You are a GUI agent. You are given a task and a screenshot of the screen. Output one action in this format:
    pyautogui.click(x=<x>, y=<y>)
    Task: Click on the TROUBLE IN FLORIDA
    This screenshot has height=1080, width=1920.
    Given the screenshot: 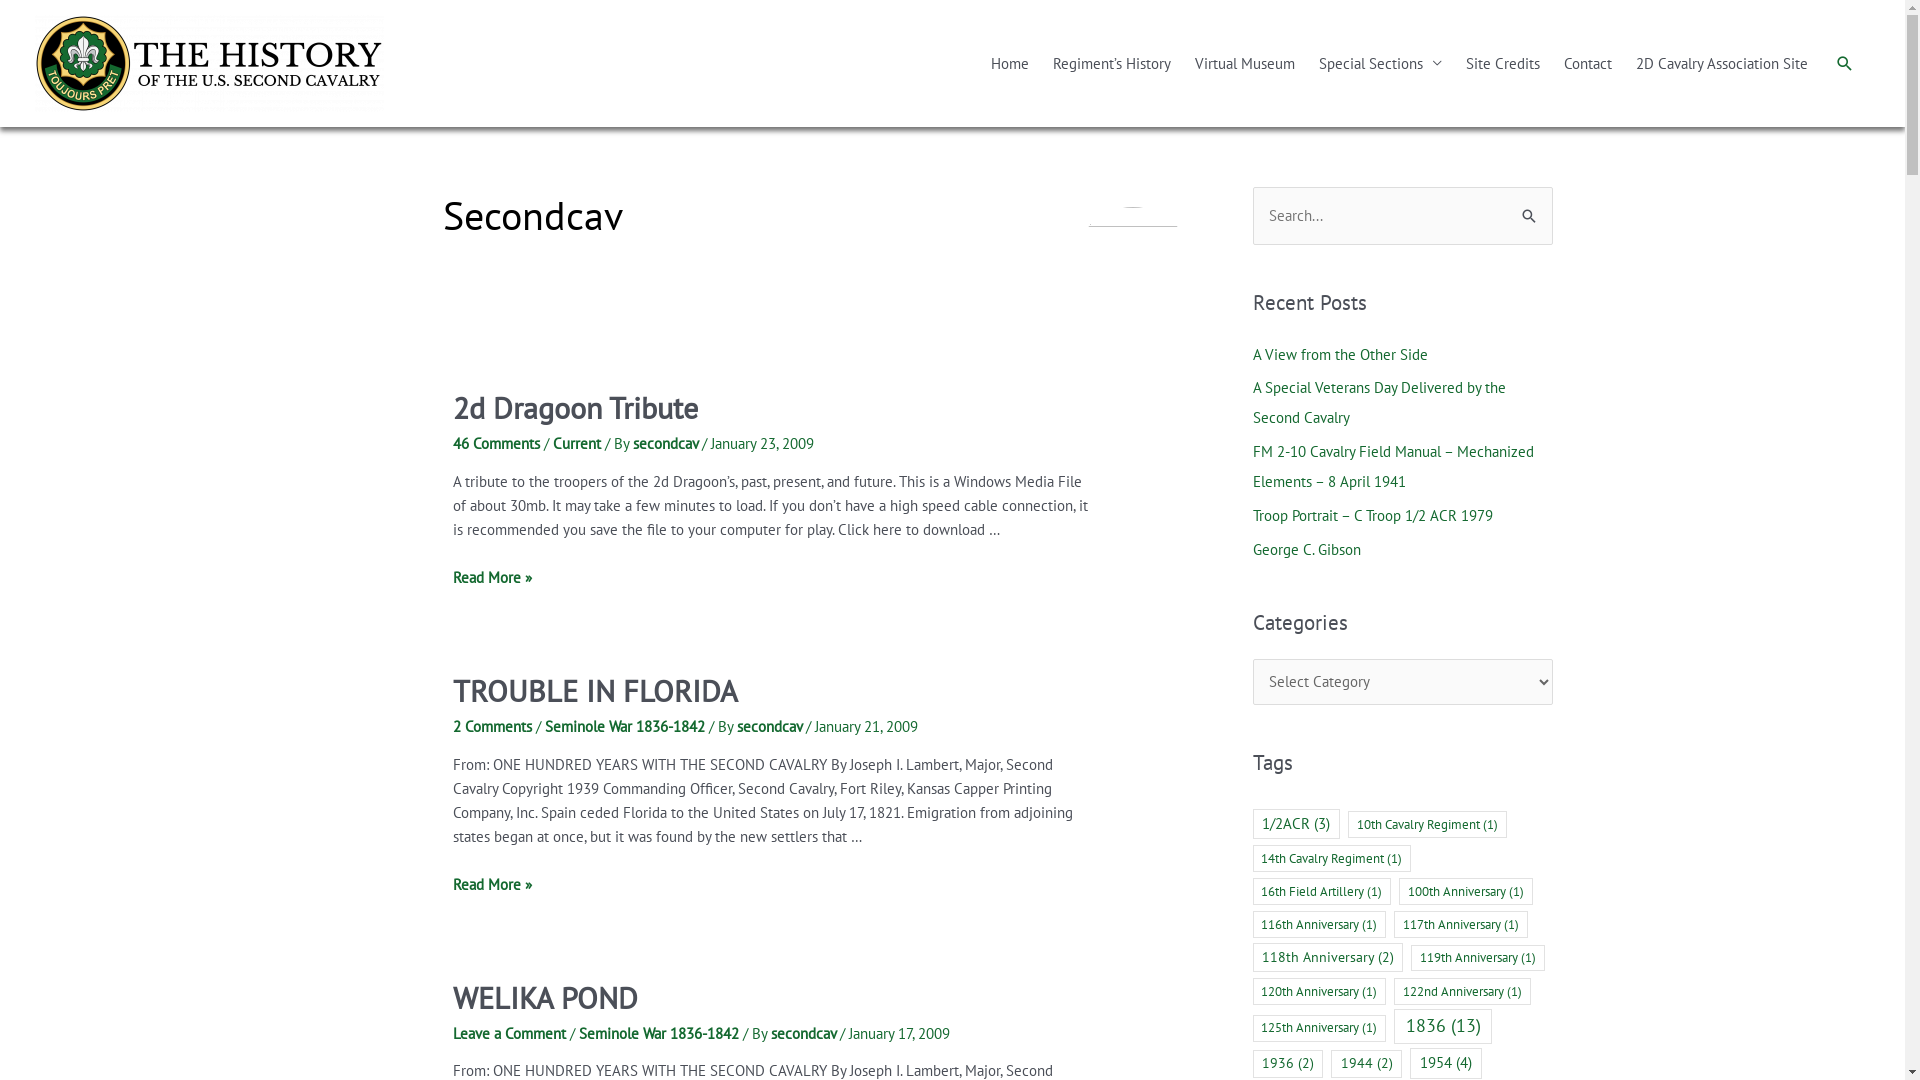 What is the action you would take?
    pyautogui.click(x=596, y=690)
    